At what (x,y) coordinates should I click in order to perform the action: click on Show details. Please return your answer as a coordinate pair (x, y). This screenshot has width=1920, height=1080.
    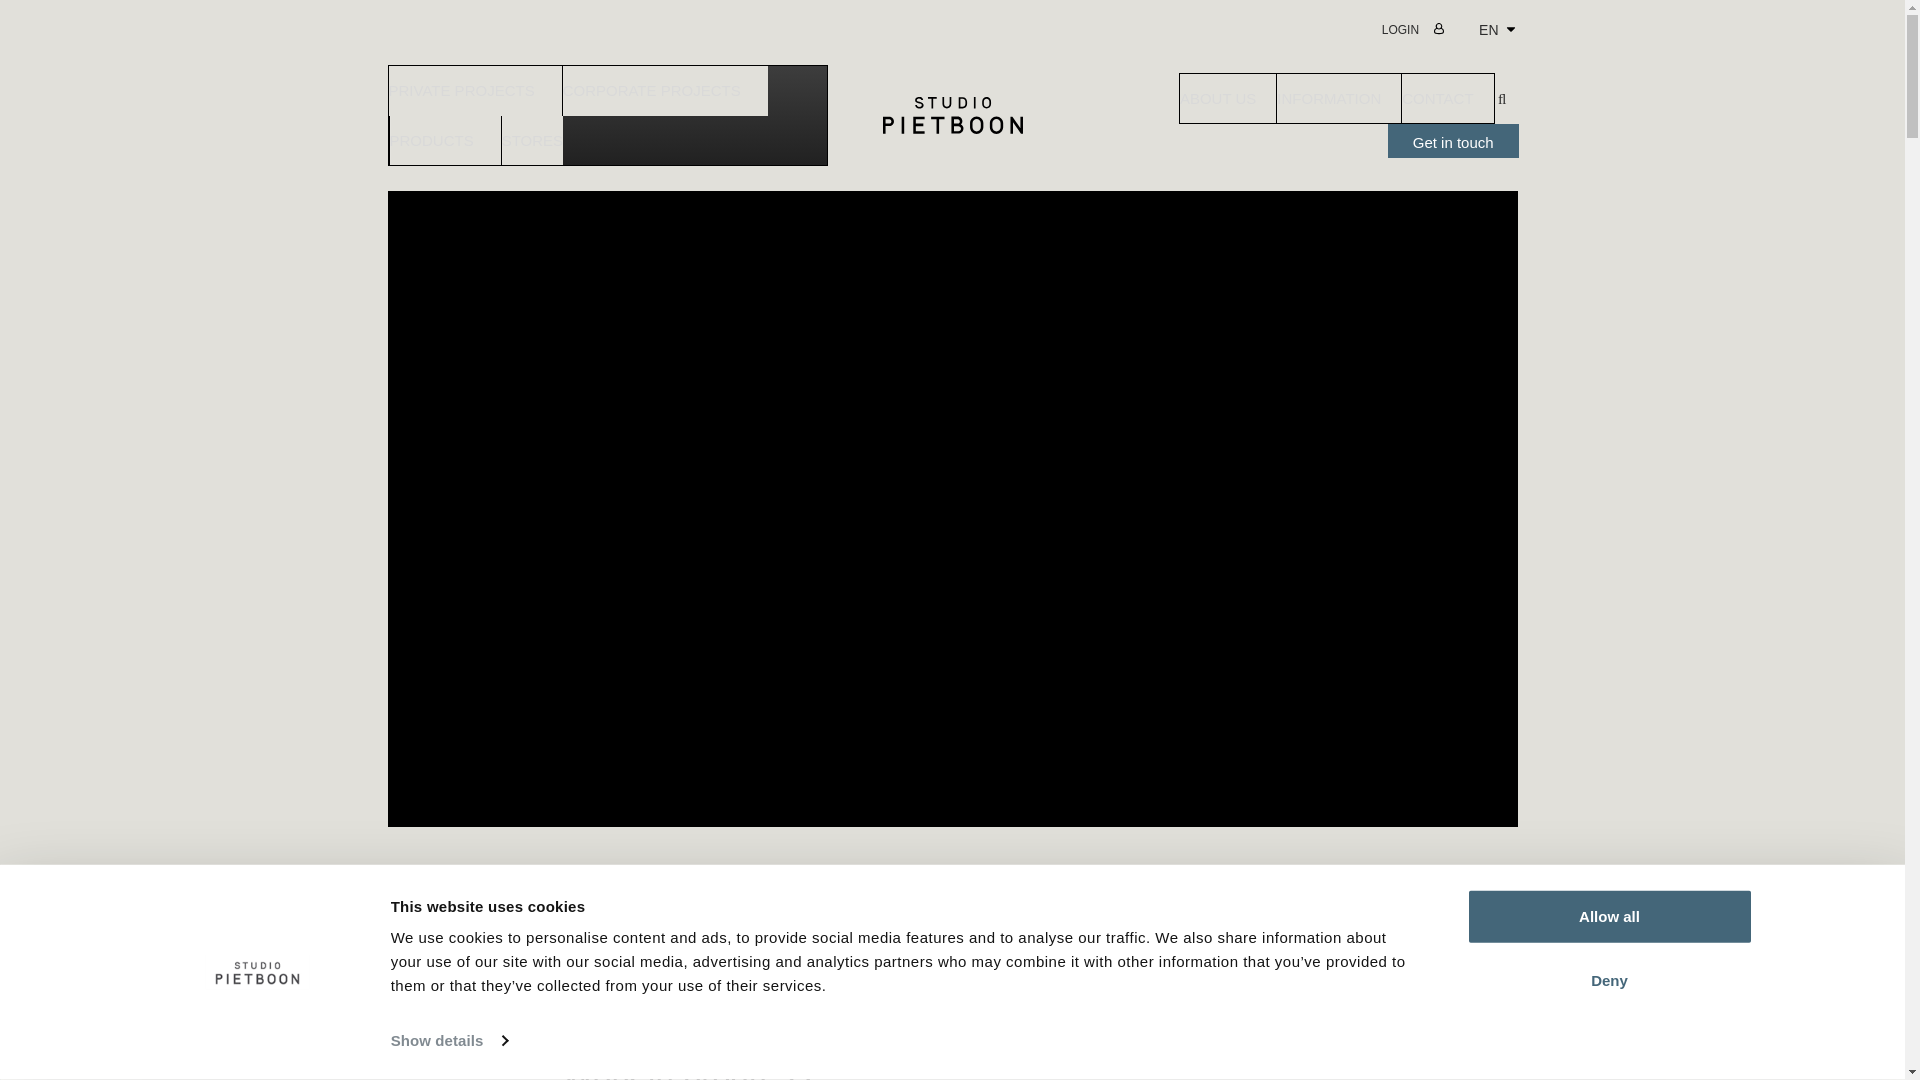
    Looking at the image, I should click on (607, 115).